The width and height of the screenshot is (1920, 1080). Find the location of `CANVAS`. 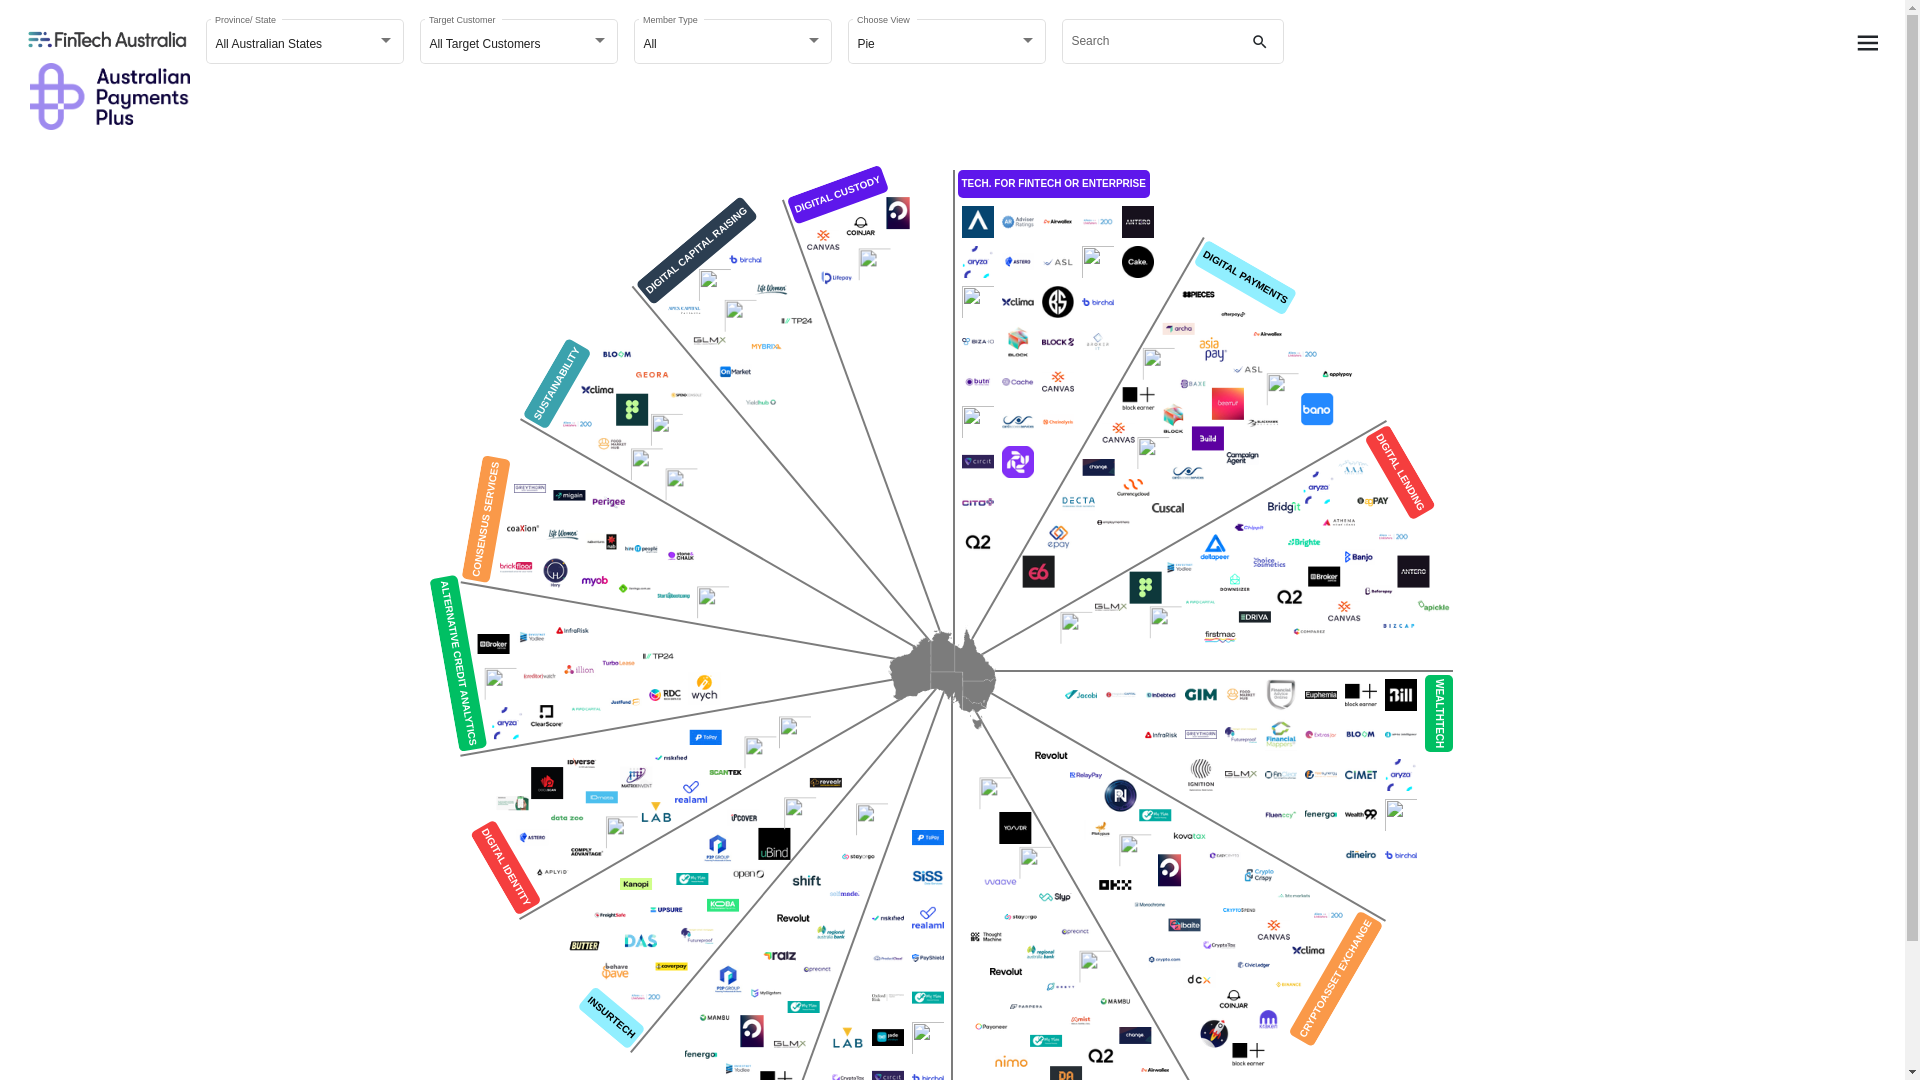

CANVAS is located at coordinates (1273, 930).